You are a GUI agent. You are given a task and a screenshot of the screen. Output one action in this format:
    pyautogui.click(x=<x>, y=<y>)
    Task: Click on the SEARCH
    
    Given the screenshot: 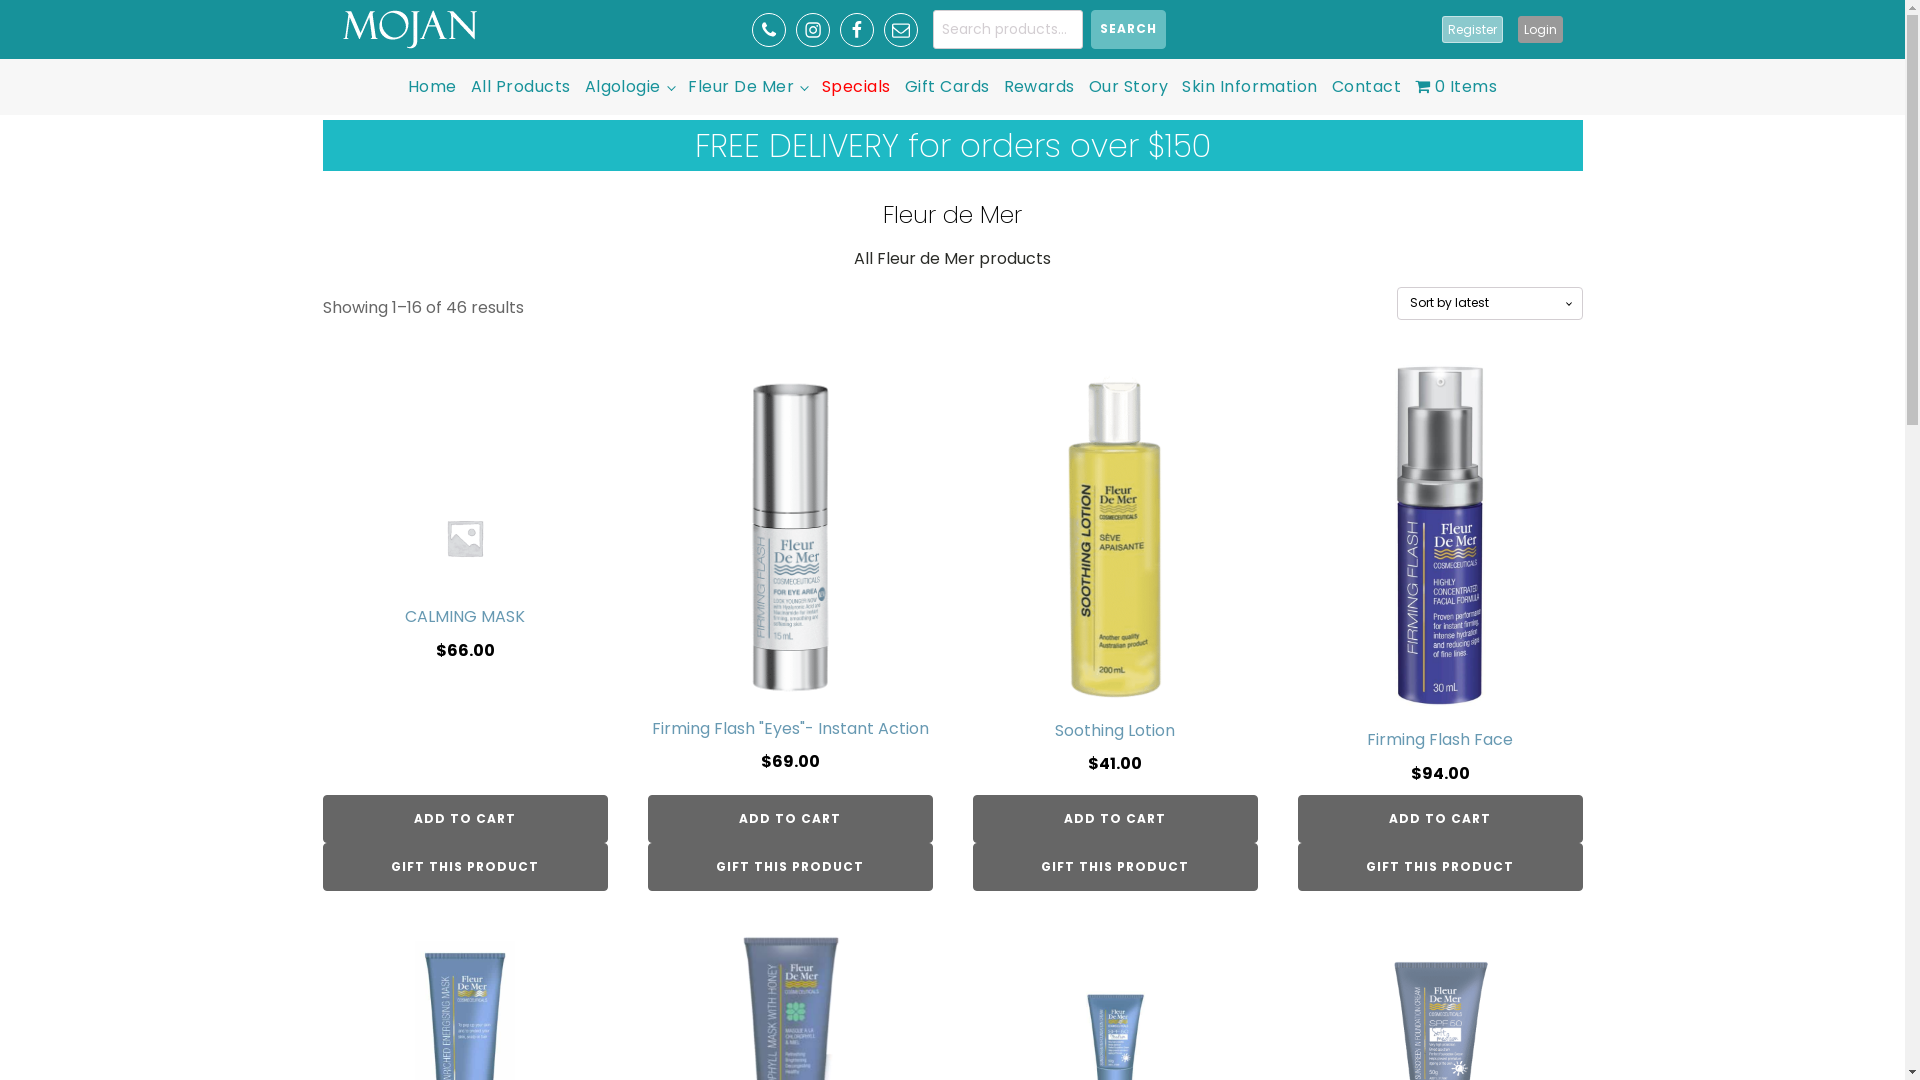 What is the action you would take?
    pyautogui.click(x=1128, y=30)
    